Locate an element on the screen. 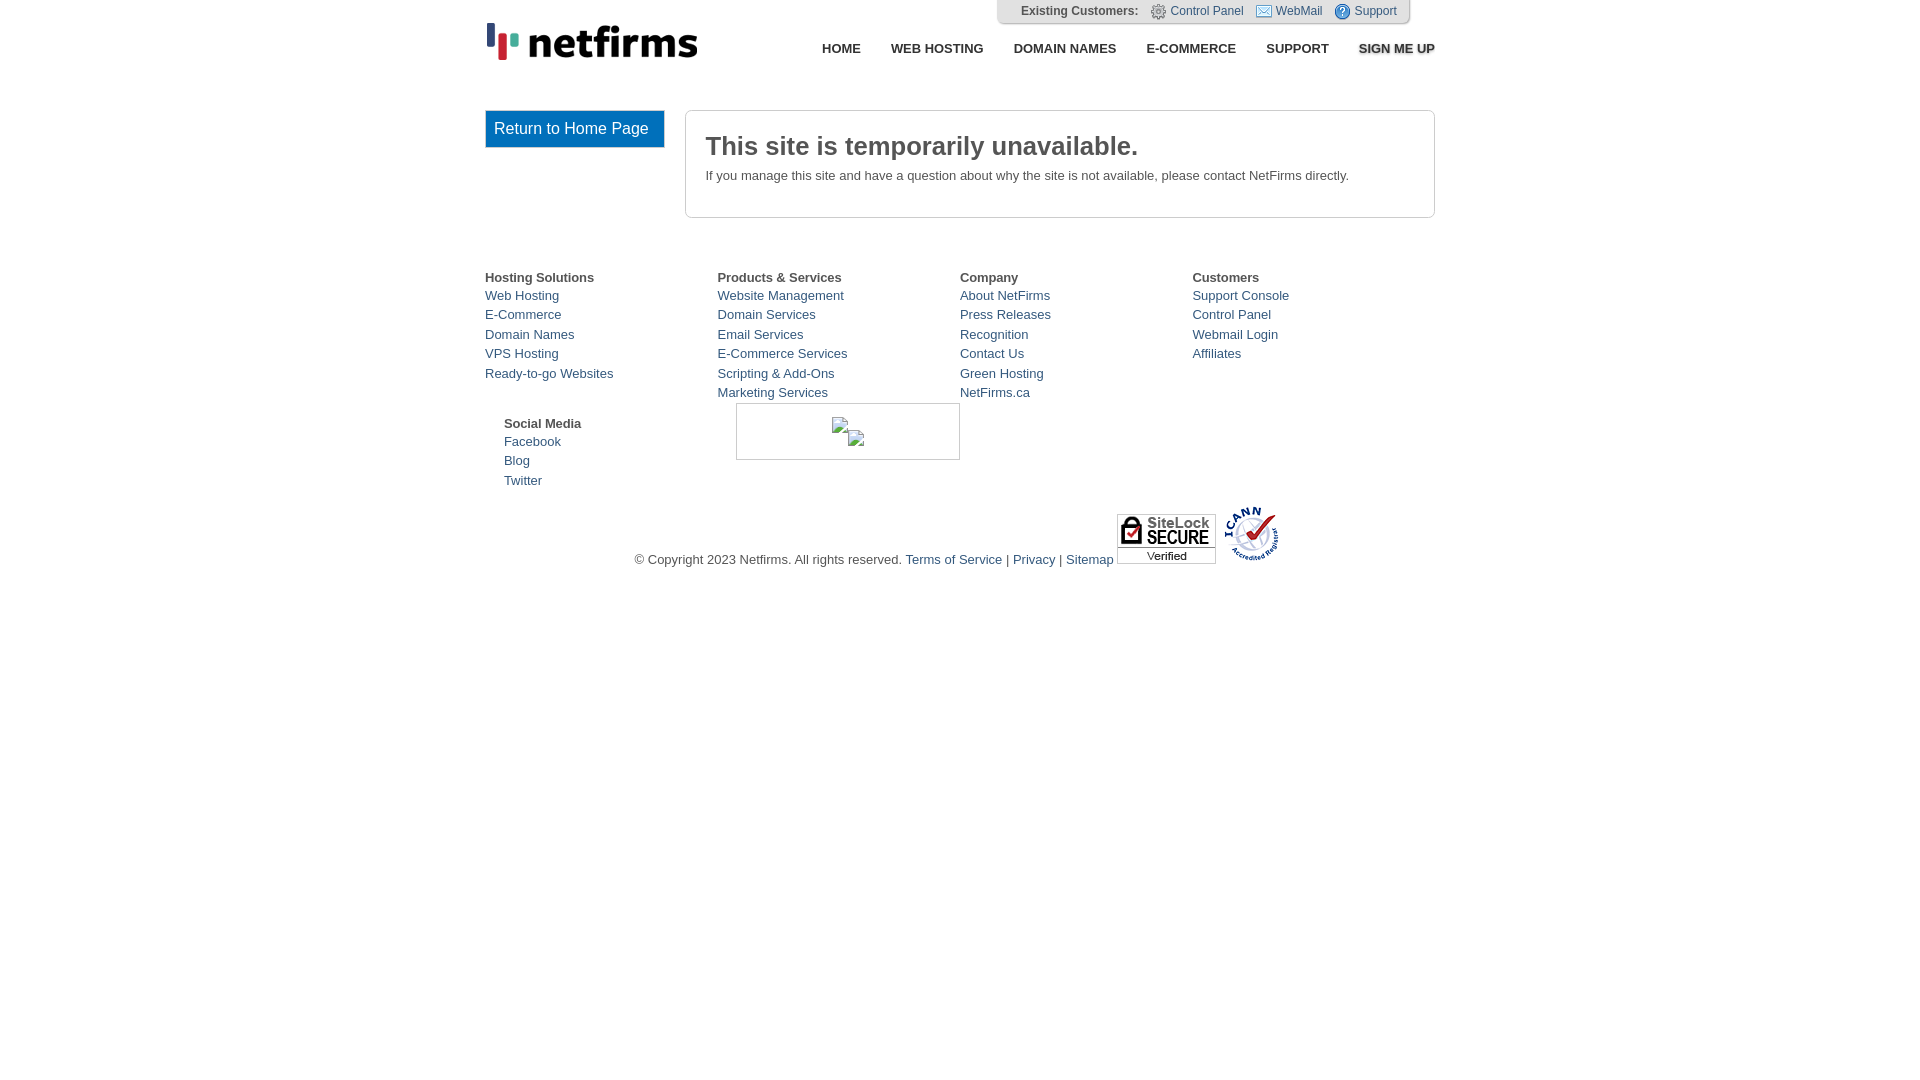  Recognition is located at coordinates (994, 334).